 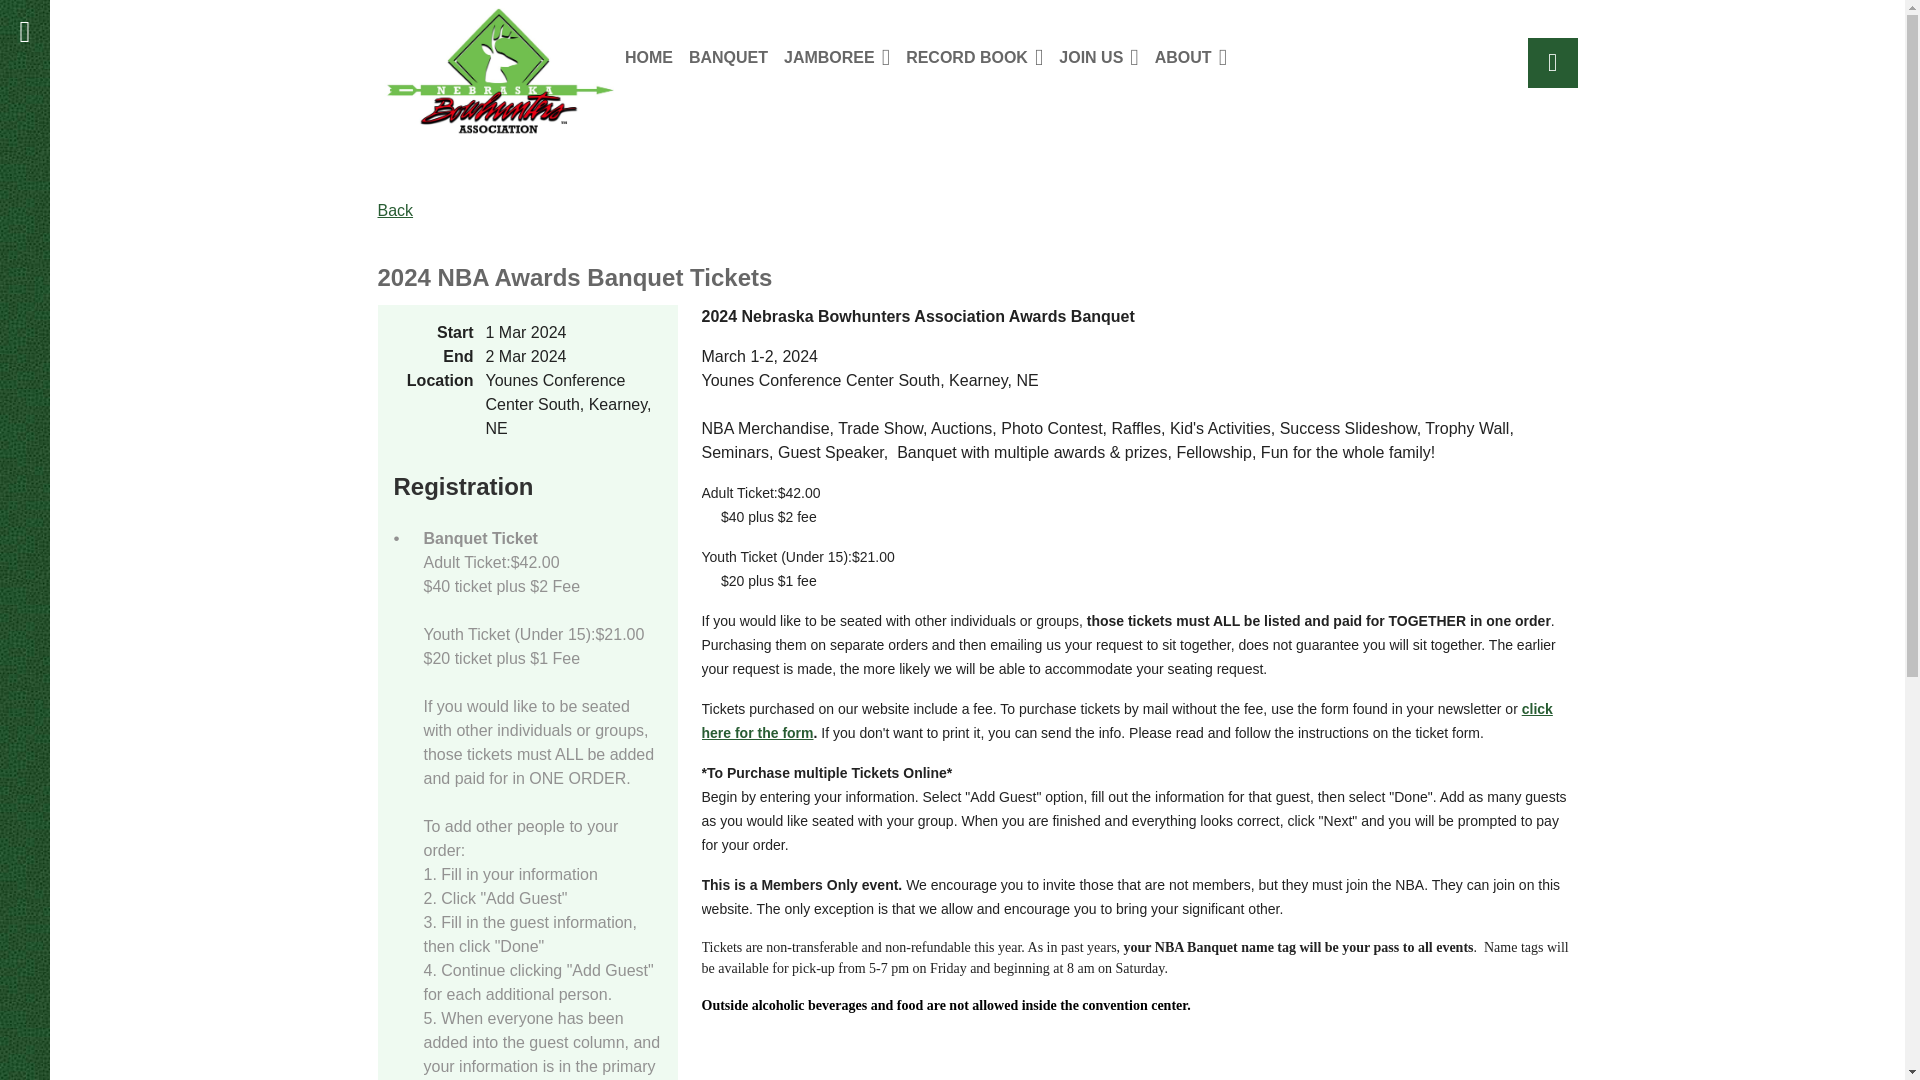 What do you see at coordinates (844, 56) in the screenshot?
I see `JAMBOREE` at bounding box center [844, 56].